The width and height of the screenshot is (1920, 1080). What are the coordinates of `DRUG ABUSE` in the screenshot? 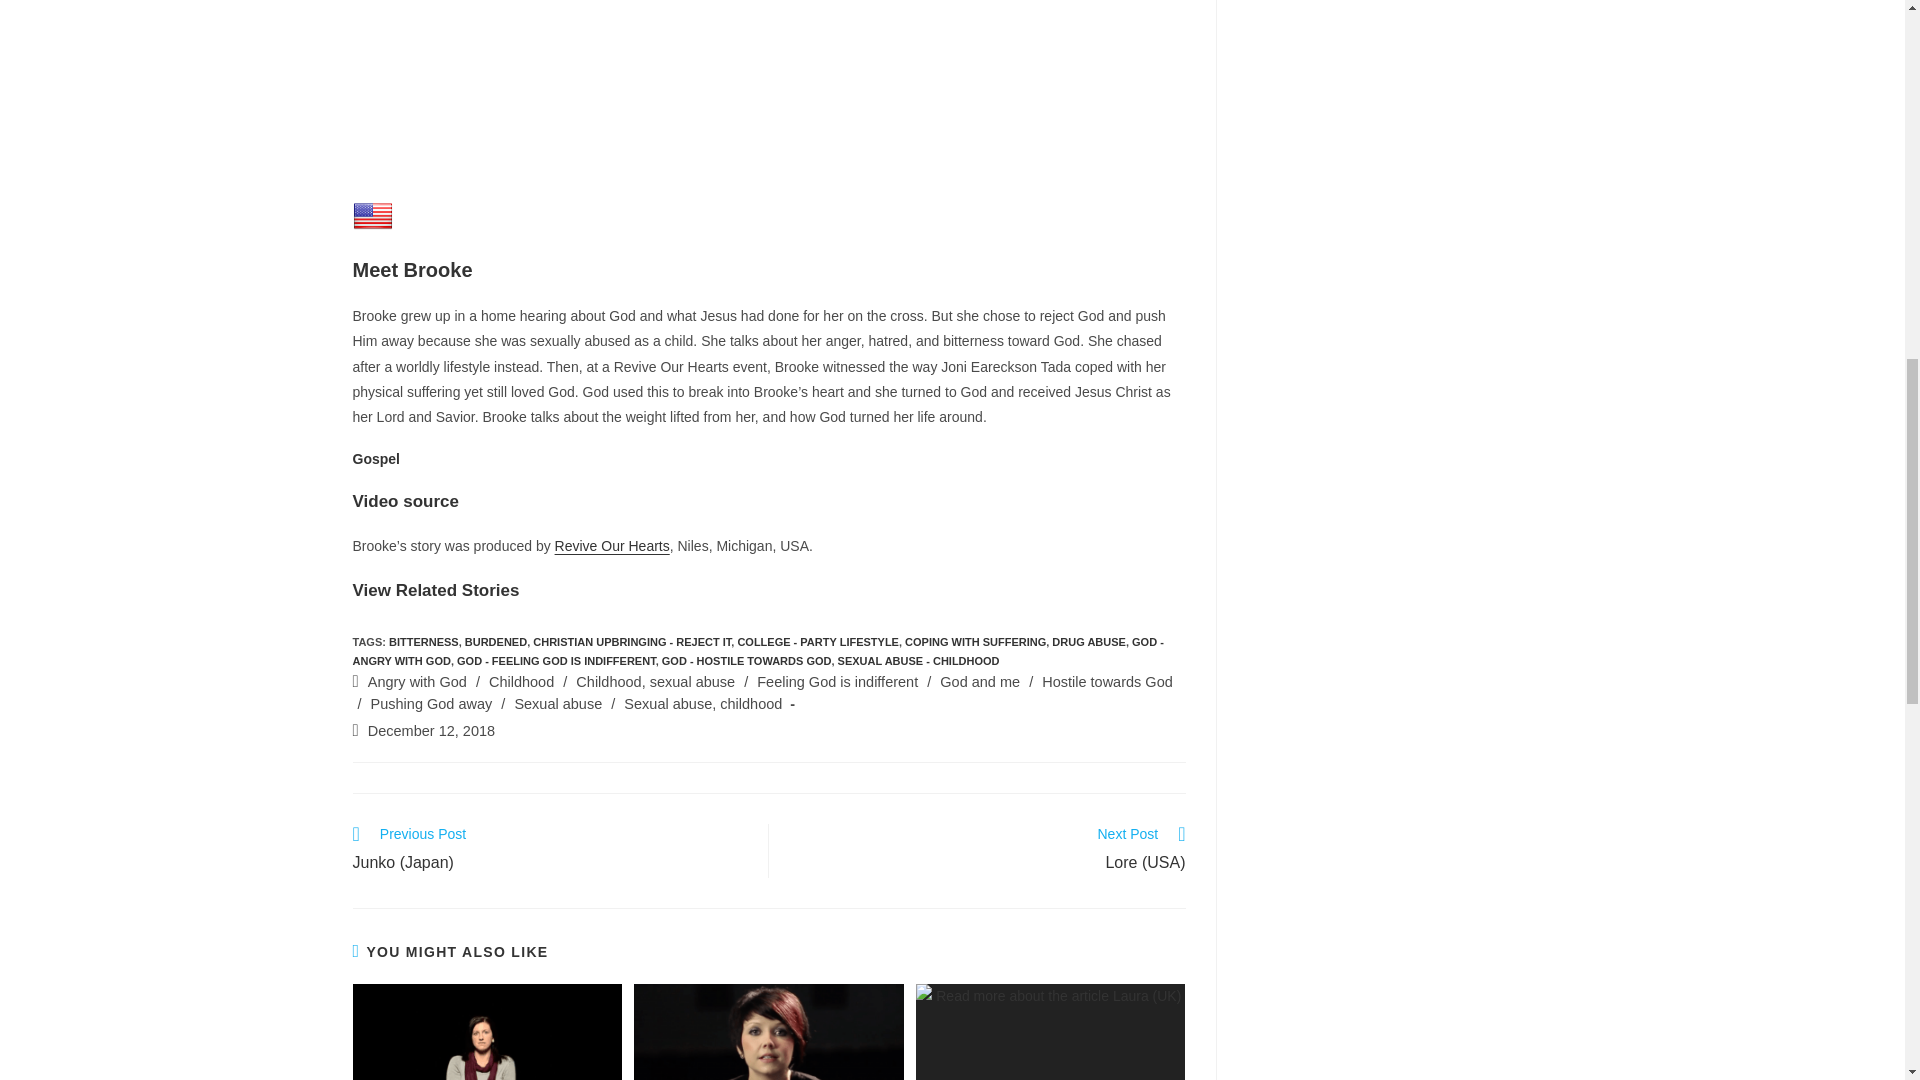 It's located at (1088, 642).